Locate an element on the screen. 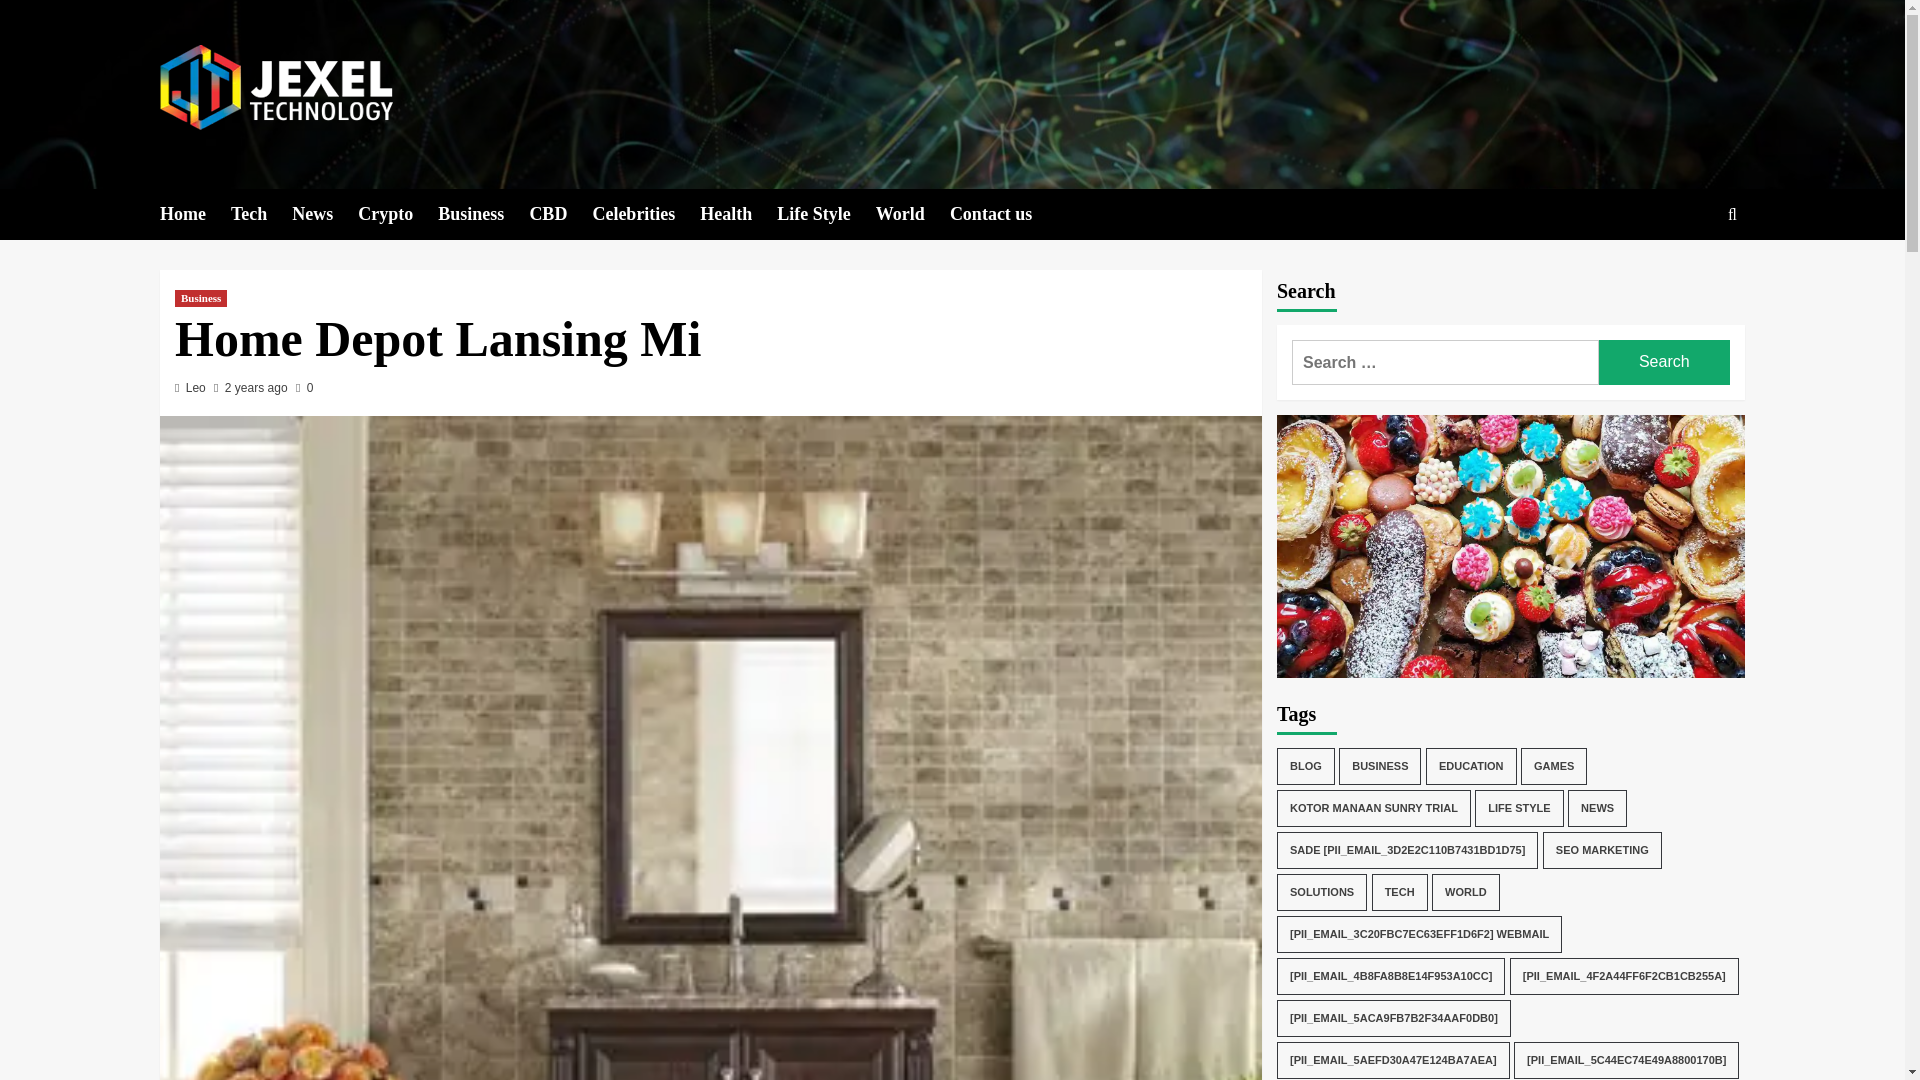 Image resolution: width=1920 pixels, height=1080 pixels. Contact us is located at coordinates (1004, 214).